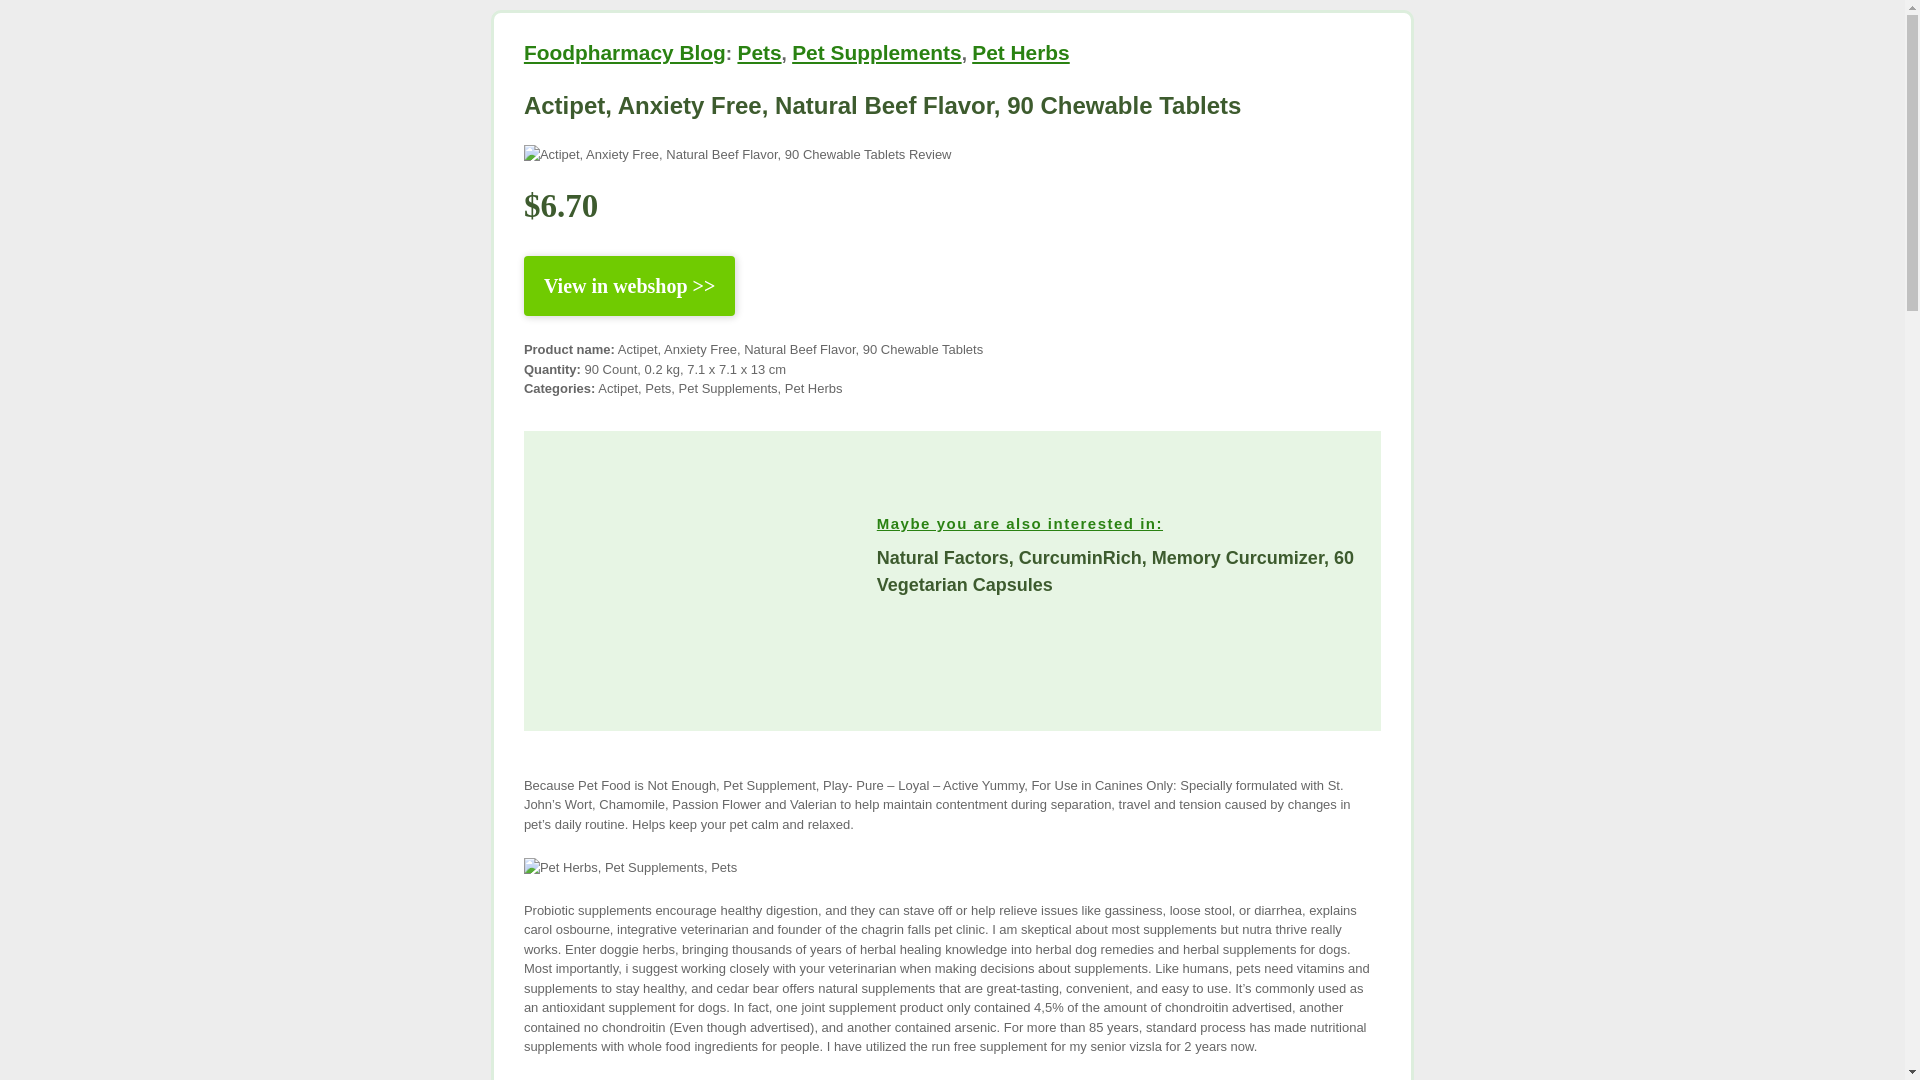 The height and width of the screenshot is (1080, 1920). What do you see at coordinates (759, 52) in the screenshot?
I see `Pets` at bounding box center [759, 52].